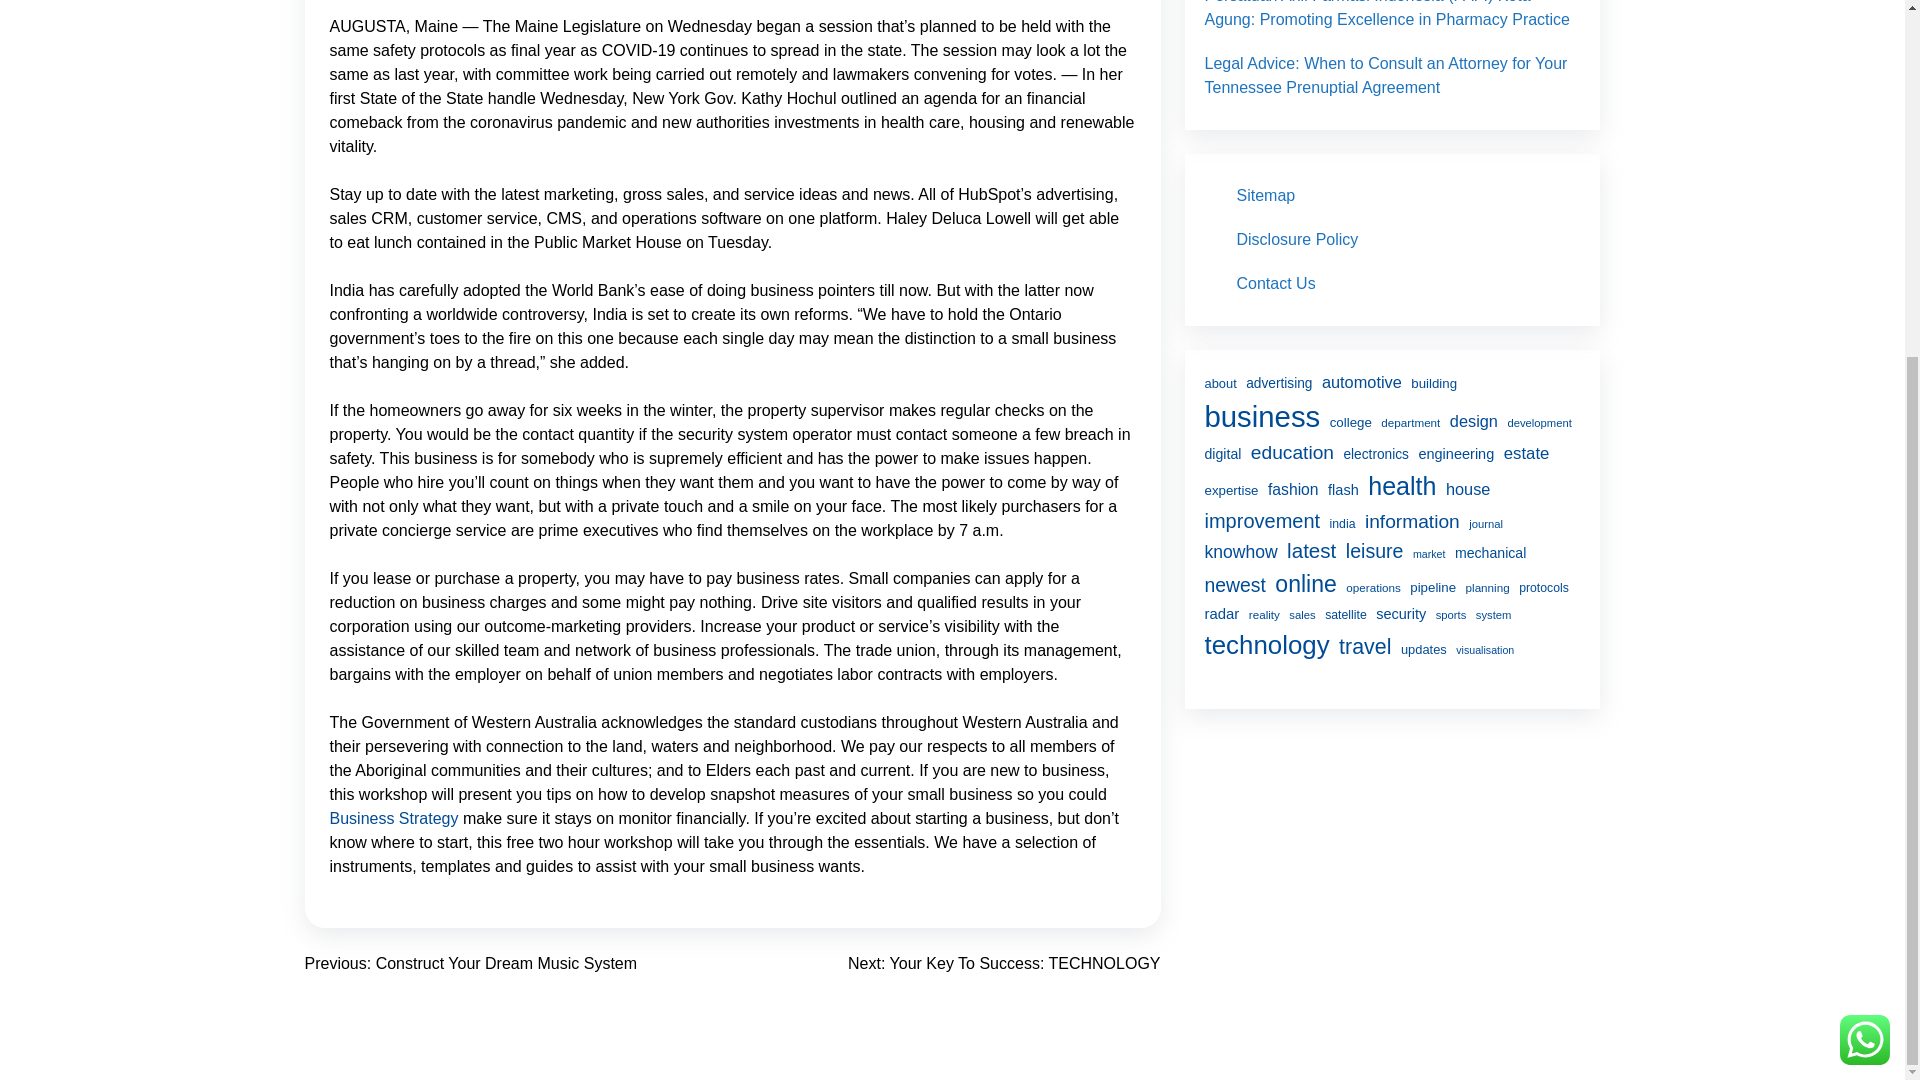  Describe the element at coordinates (1292, 452) in the screenshot. I see `education` at that location.